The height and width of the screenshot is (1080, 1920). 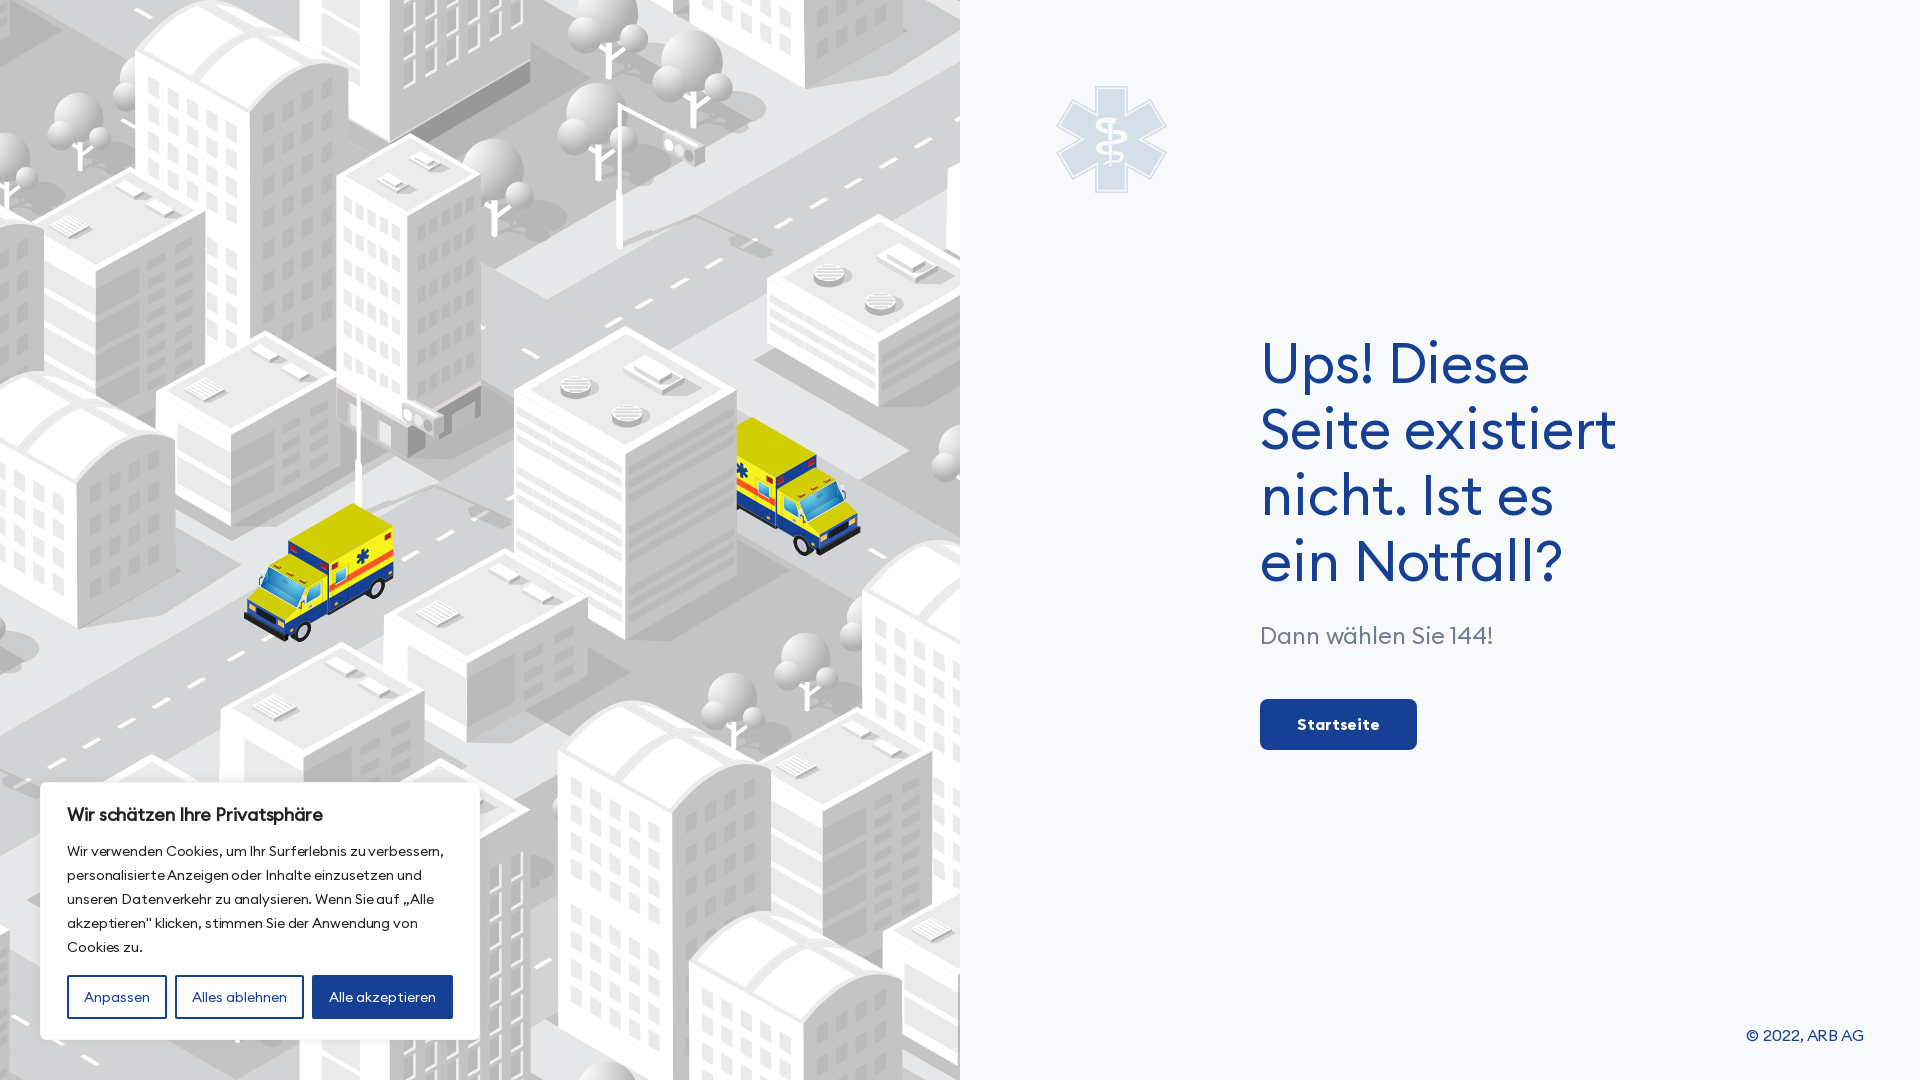 I want to click on Startseite, so click(x=1338, y=724).